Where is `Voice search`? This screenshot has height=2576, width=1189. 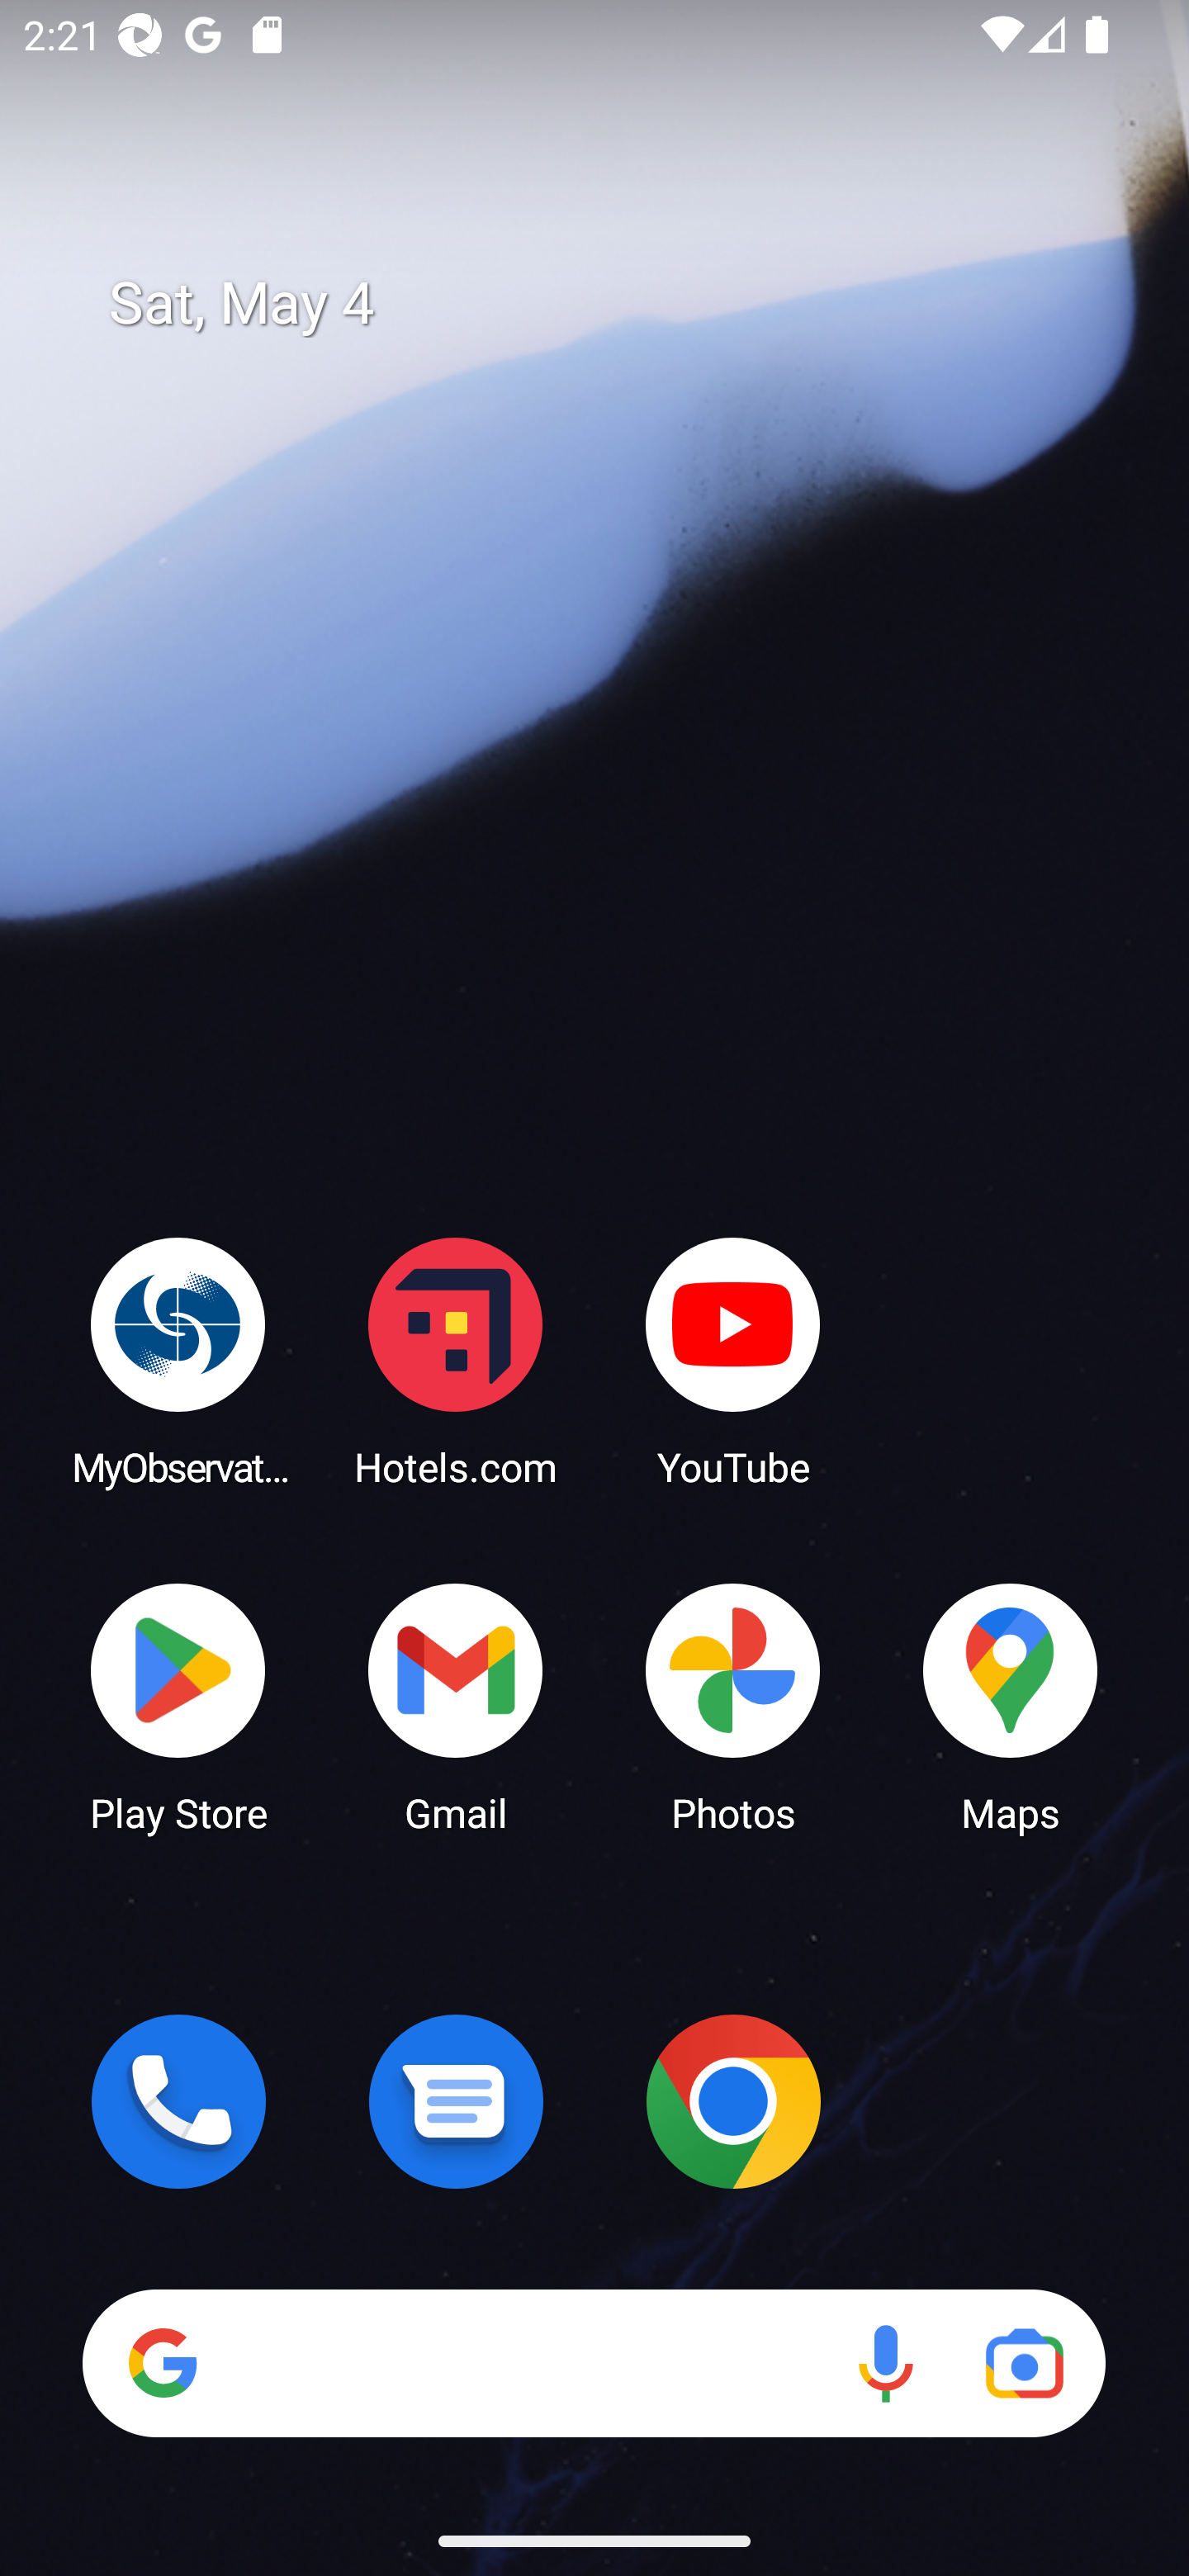
Voice search is located at coordinates (885, 2363).